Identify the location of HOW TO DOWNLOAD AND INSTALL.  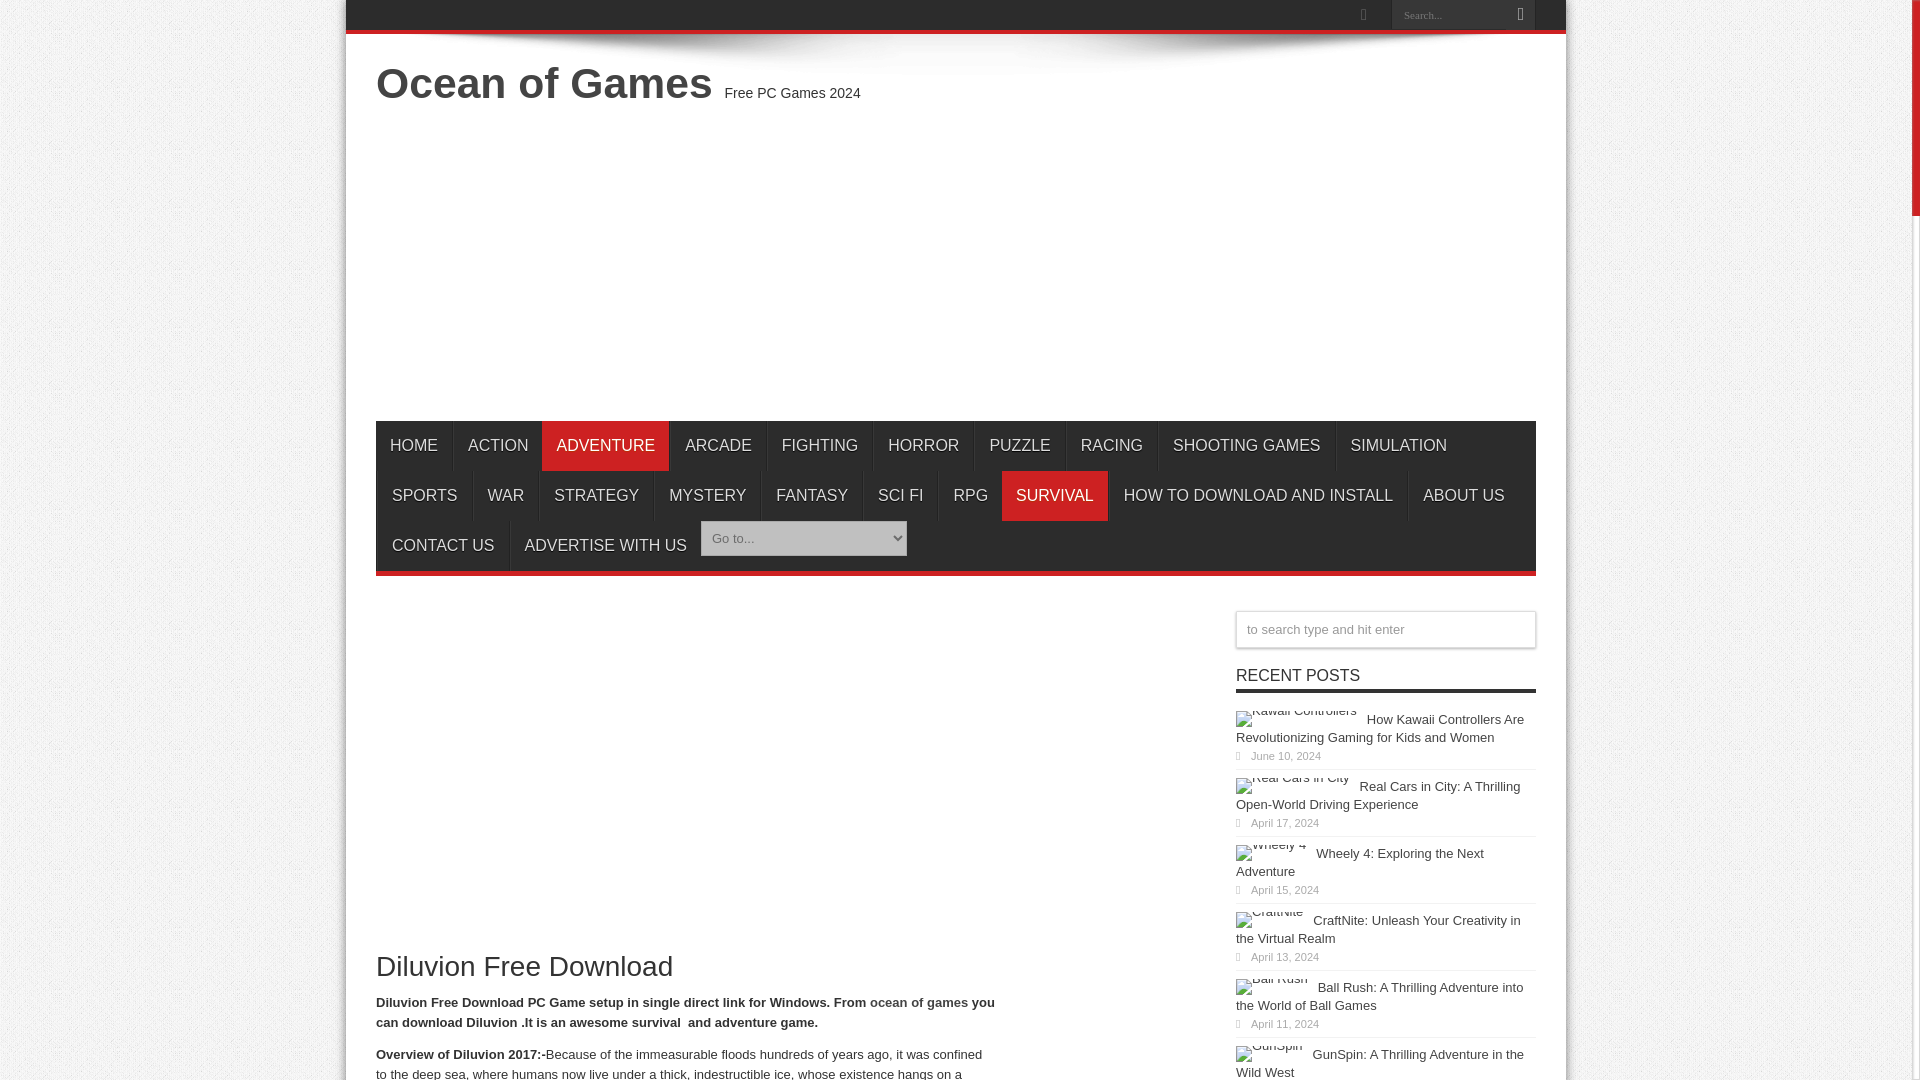
(1258, 495).